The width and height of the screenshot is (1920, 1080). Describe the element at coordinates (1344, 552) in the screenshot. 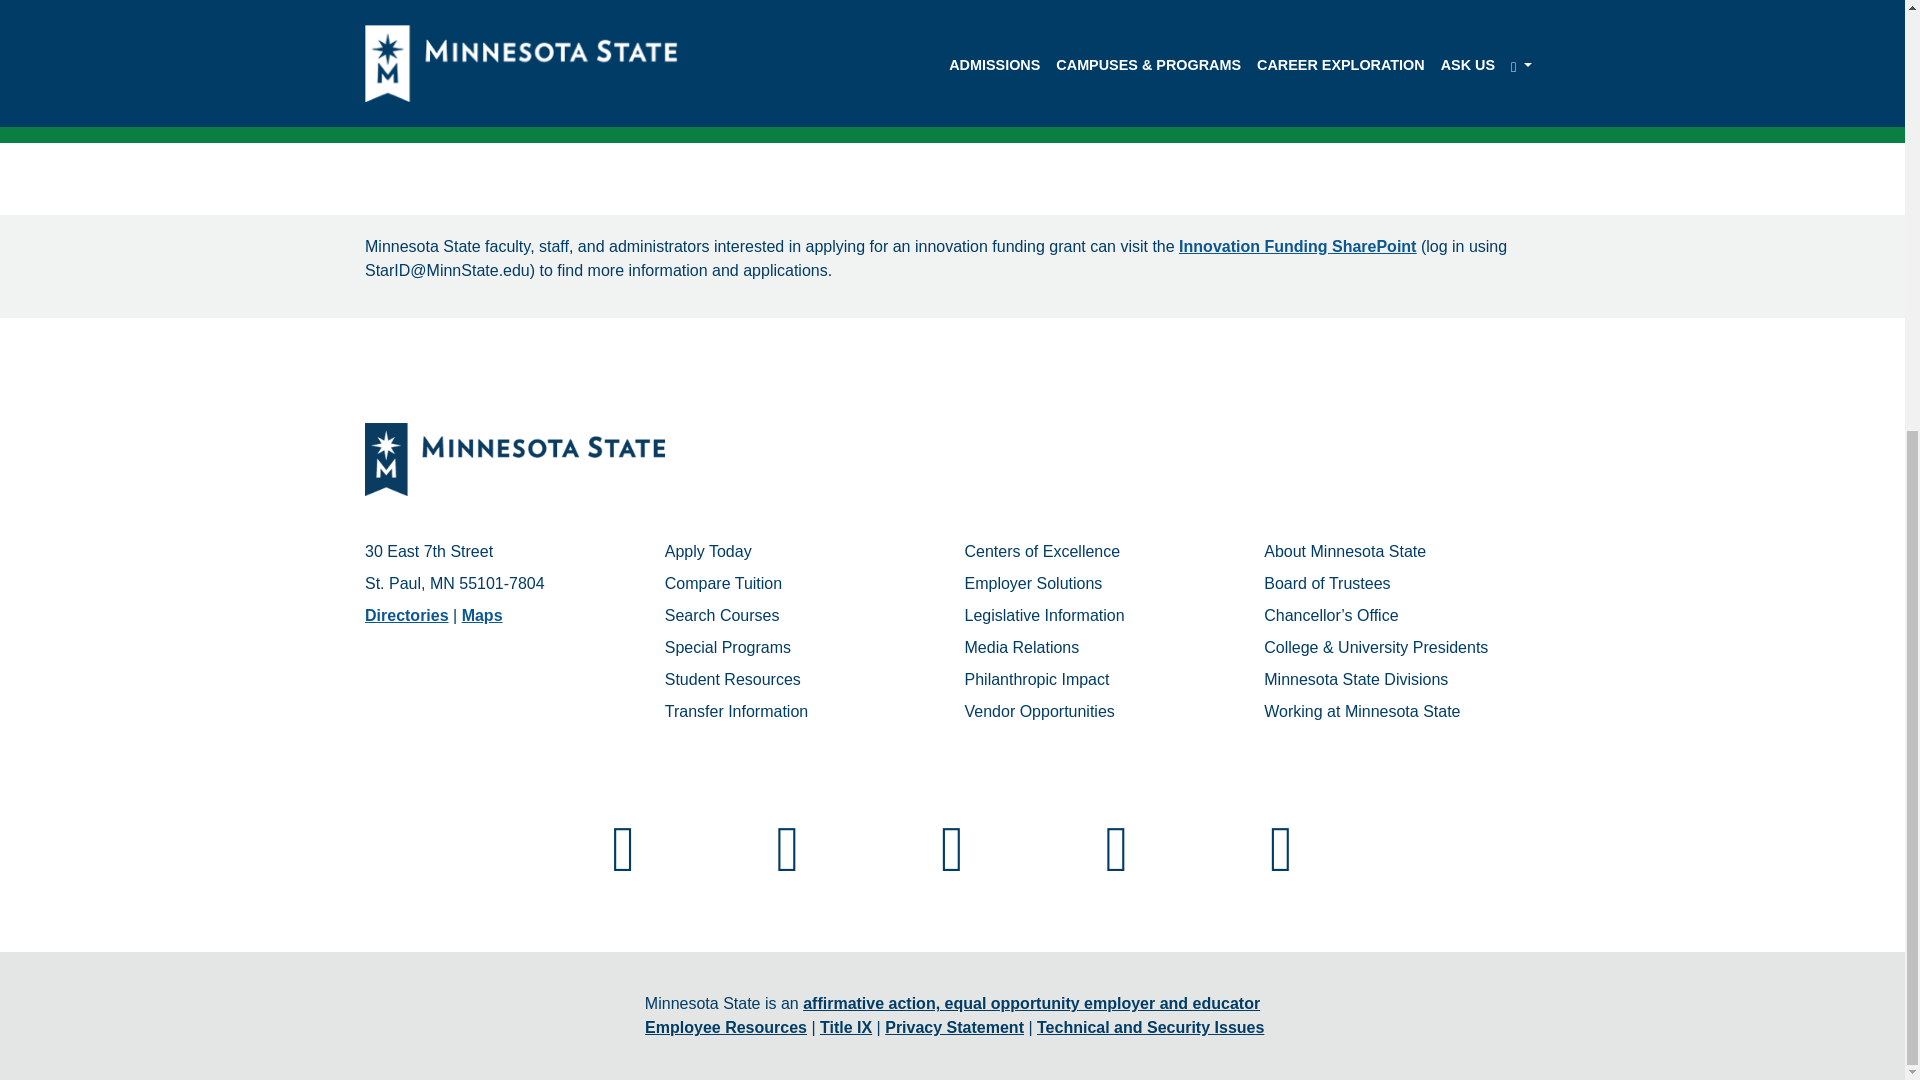

I see `About Minnesota State` at that location.